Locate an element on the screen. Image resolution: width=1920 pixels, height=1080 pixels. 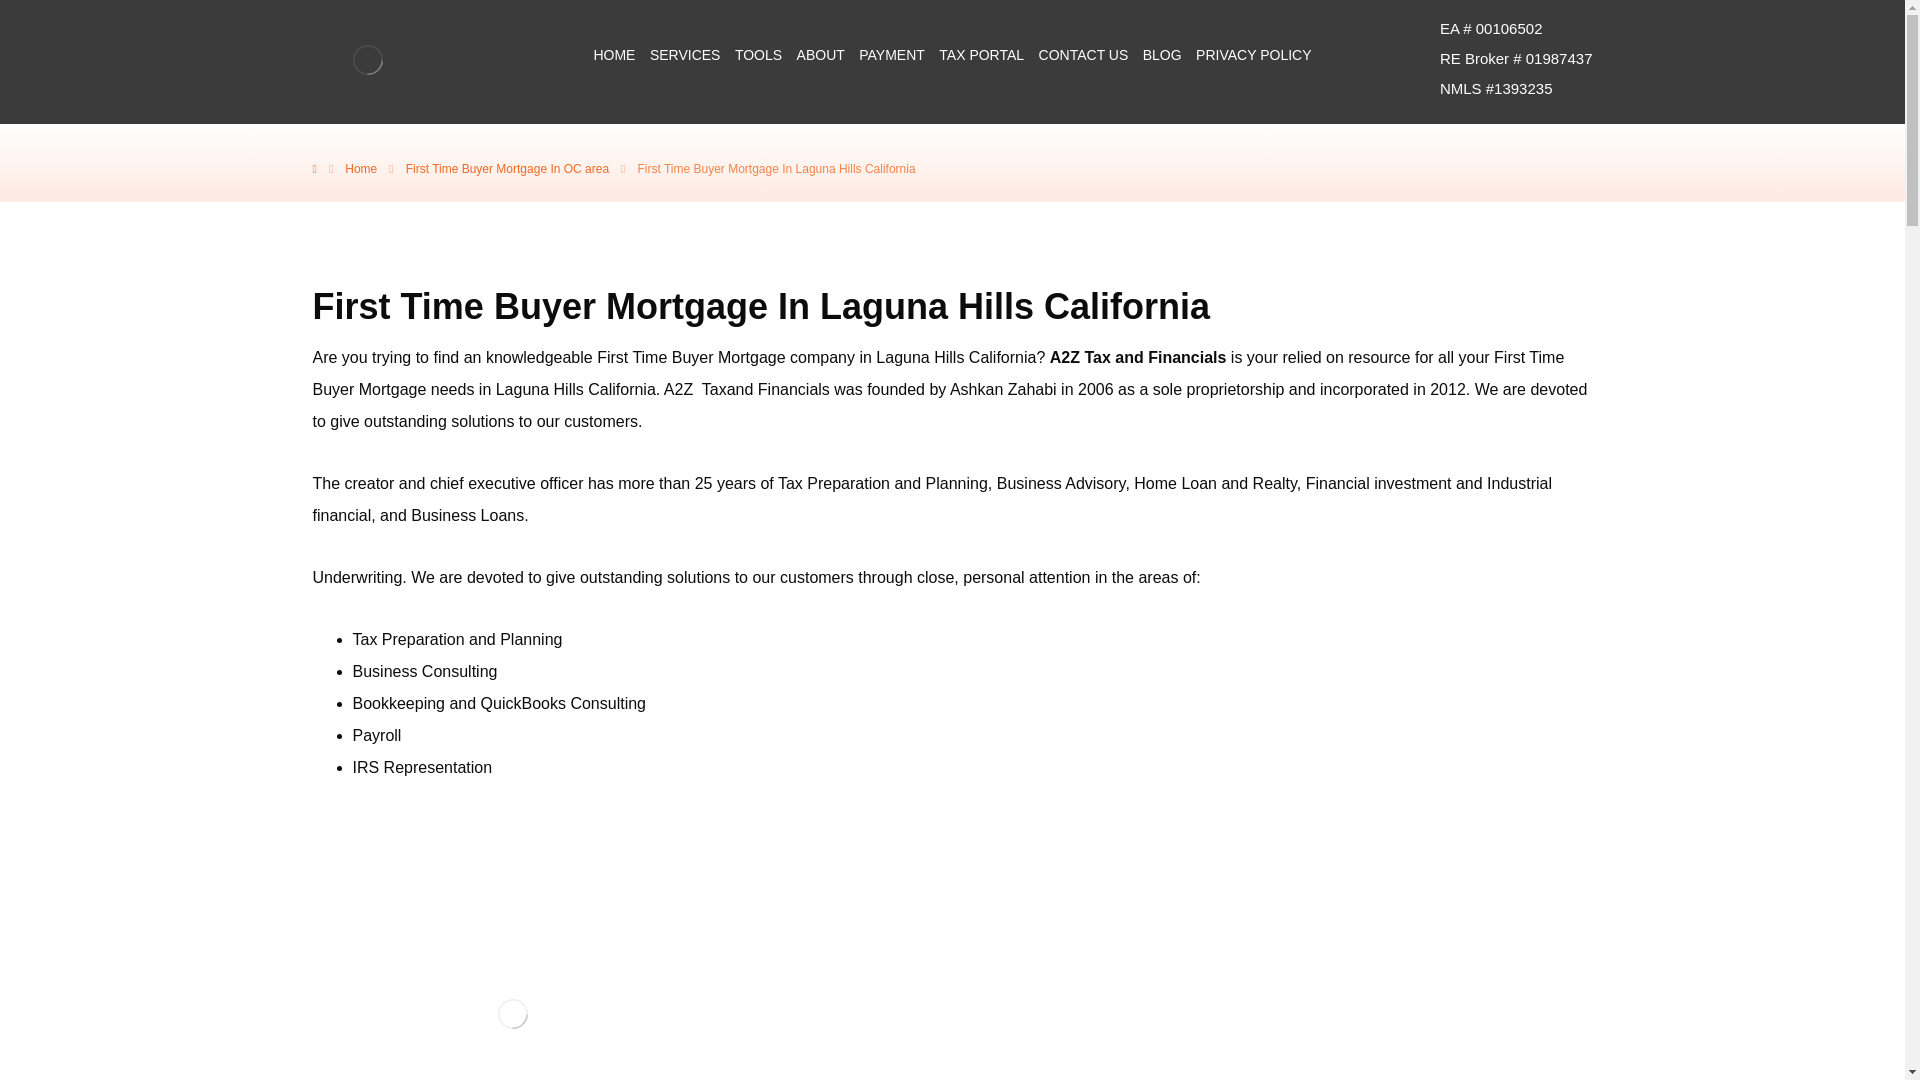
First Time Buyer Mortgage In OC area is located at coordinates (506, 169).